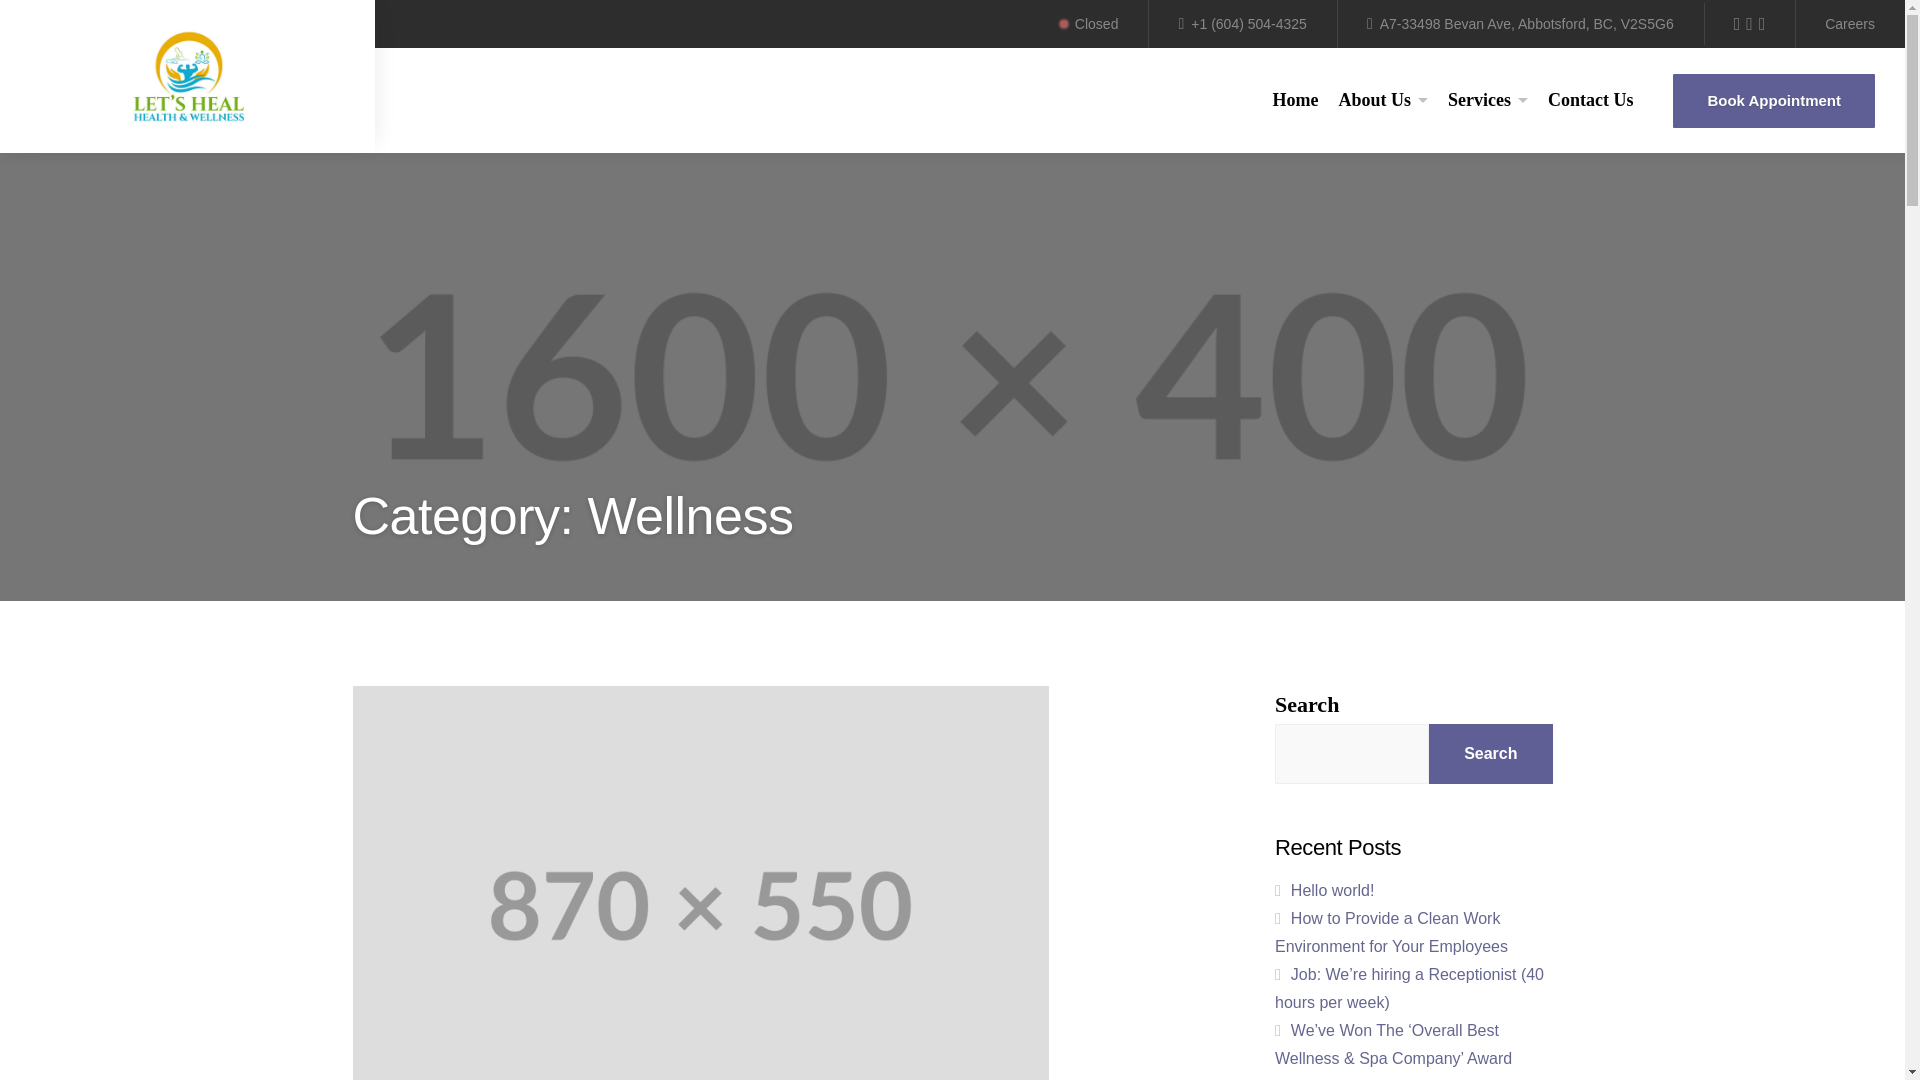 Image resolution: width=1920 pixels, height=1080 pixels. What do you see at coordinates (188, 76) in the screenshot?
I see `LetsHealHealthAndWellness` at bounding box center [188, 76].